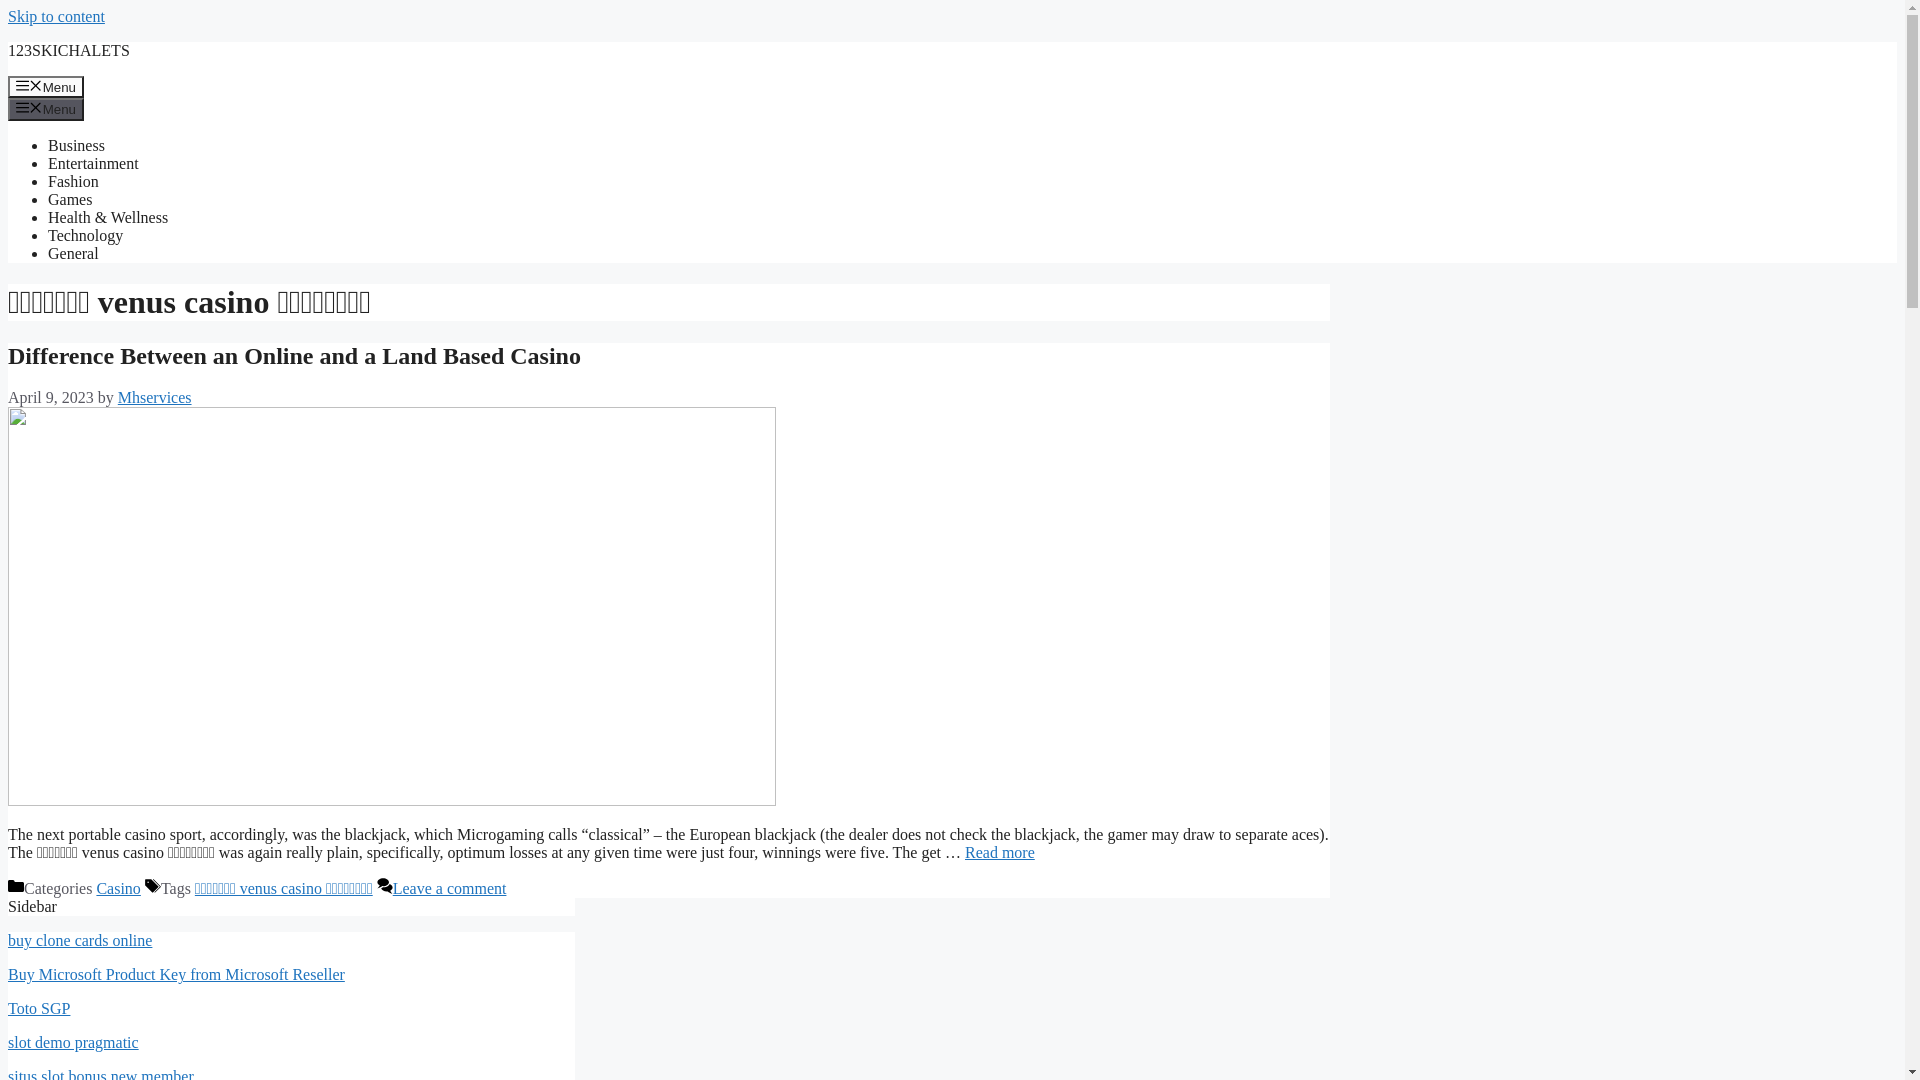  I want to click on General, so click(74, 254).